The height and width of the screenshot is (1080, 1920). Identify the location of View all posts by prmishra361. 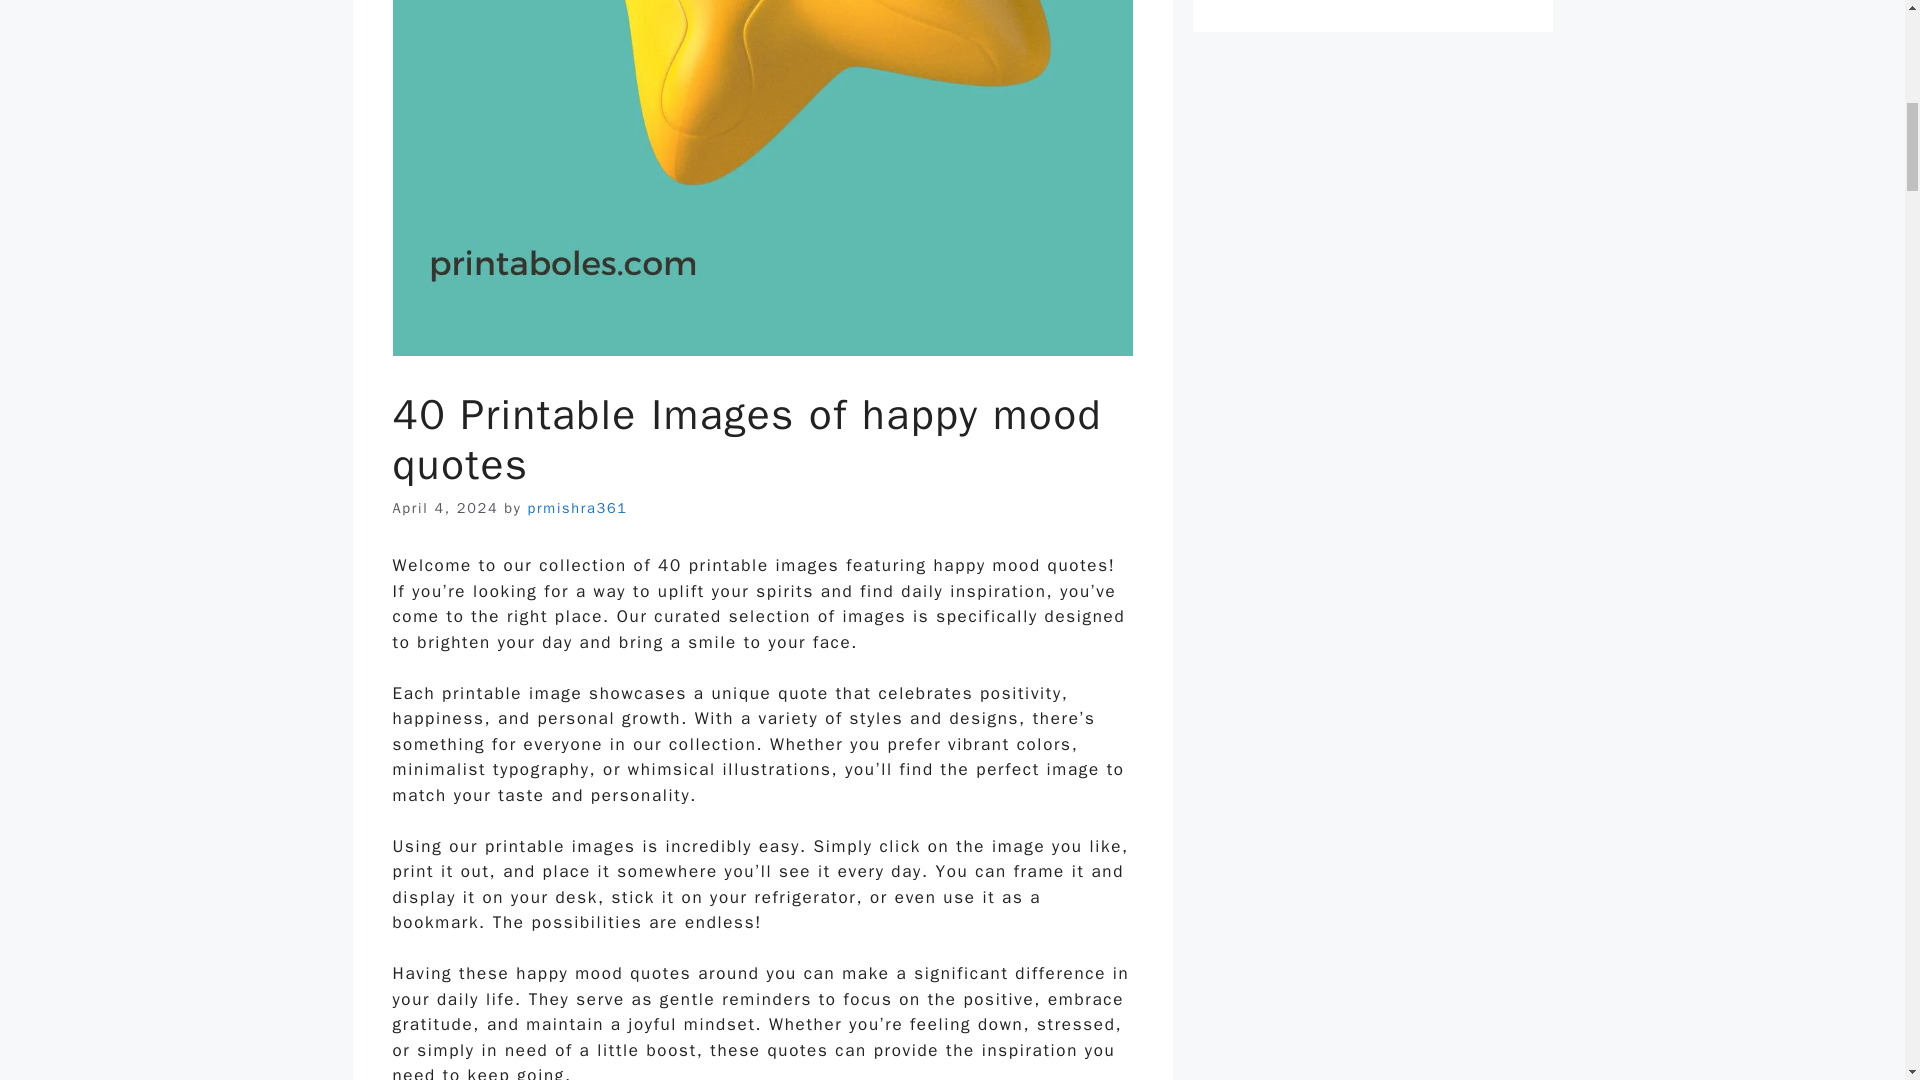
(578, 508).